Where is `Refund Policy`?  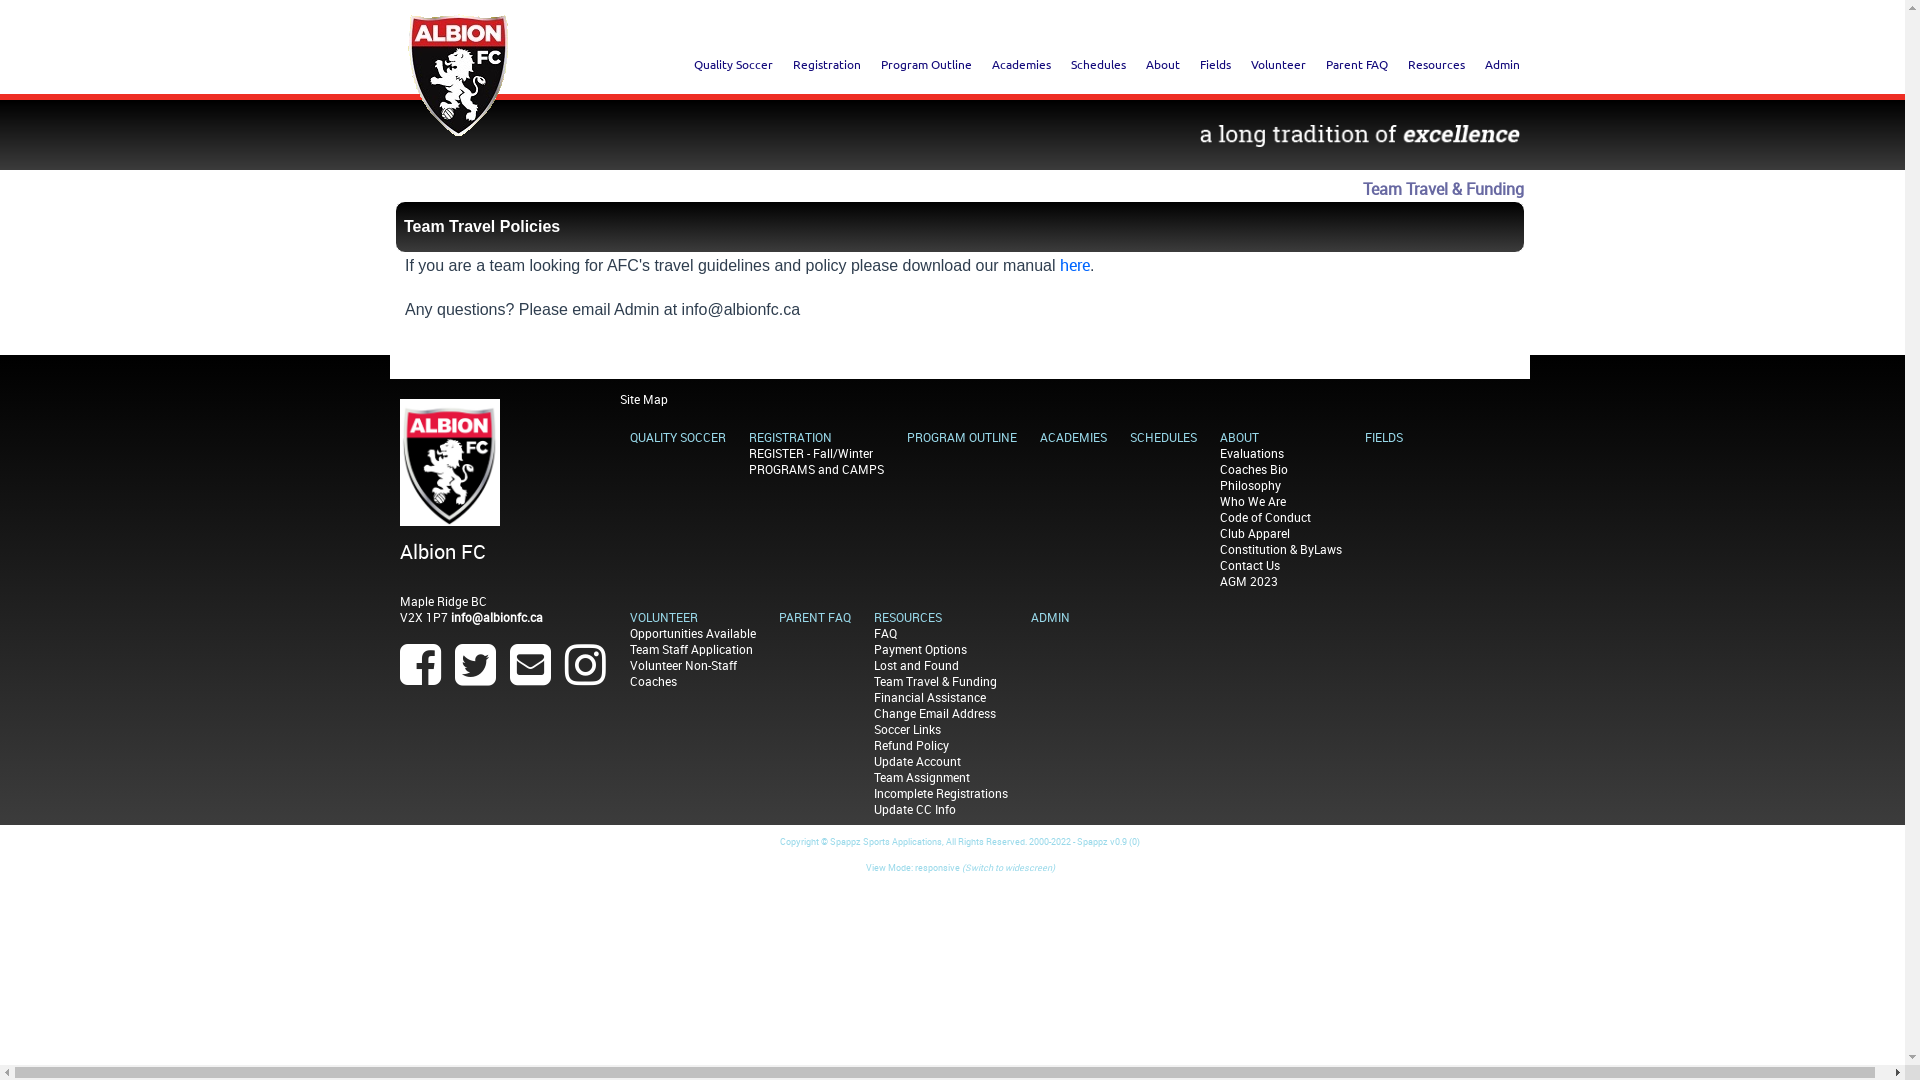 Refund Policy is located at coordinates (912, 745).